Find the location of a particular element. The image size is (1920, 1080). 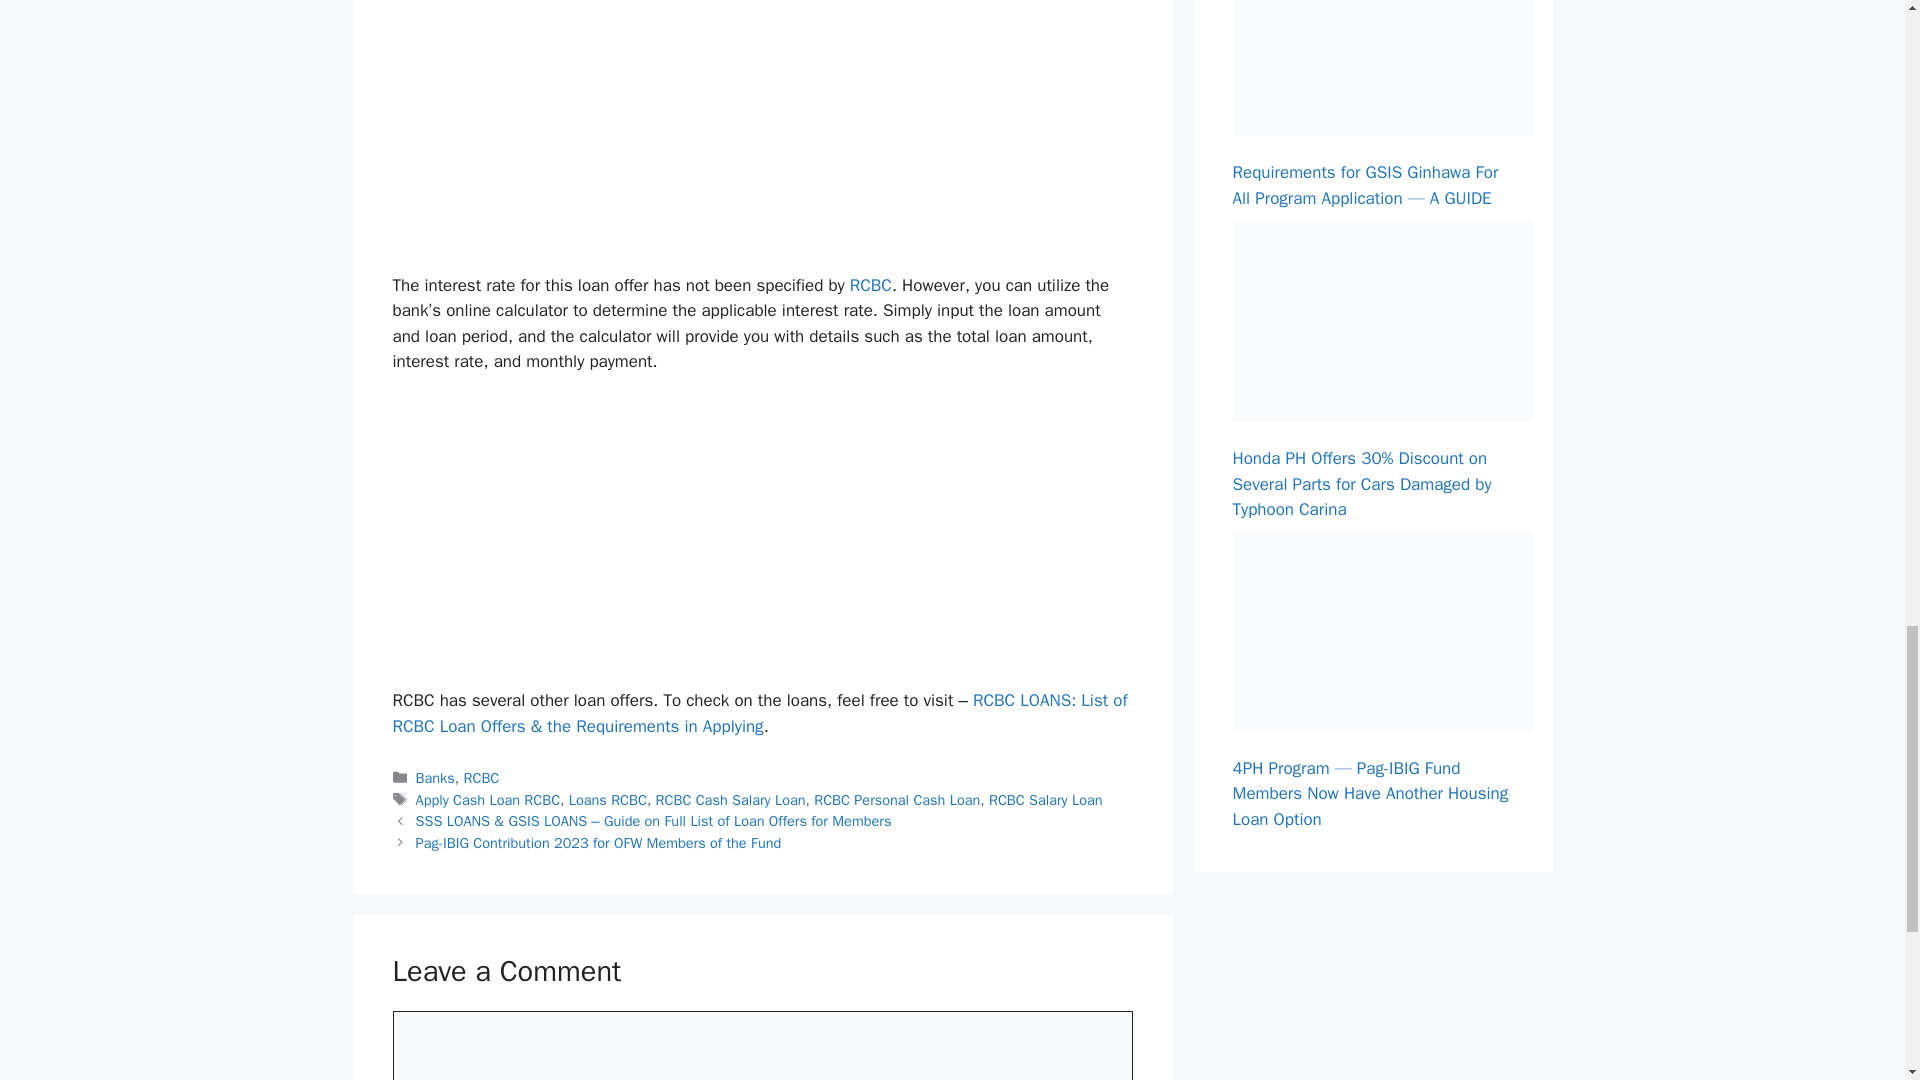

Pag-IBIG Contribution 2023 for OFW Members of the Fund is located at coordinates (598, 842).